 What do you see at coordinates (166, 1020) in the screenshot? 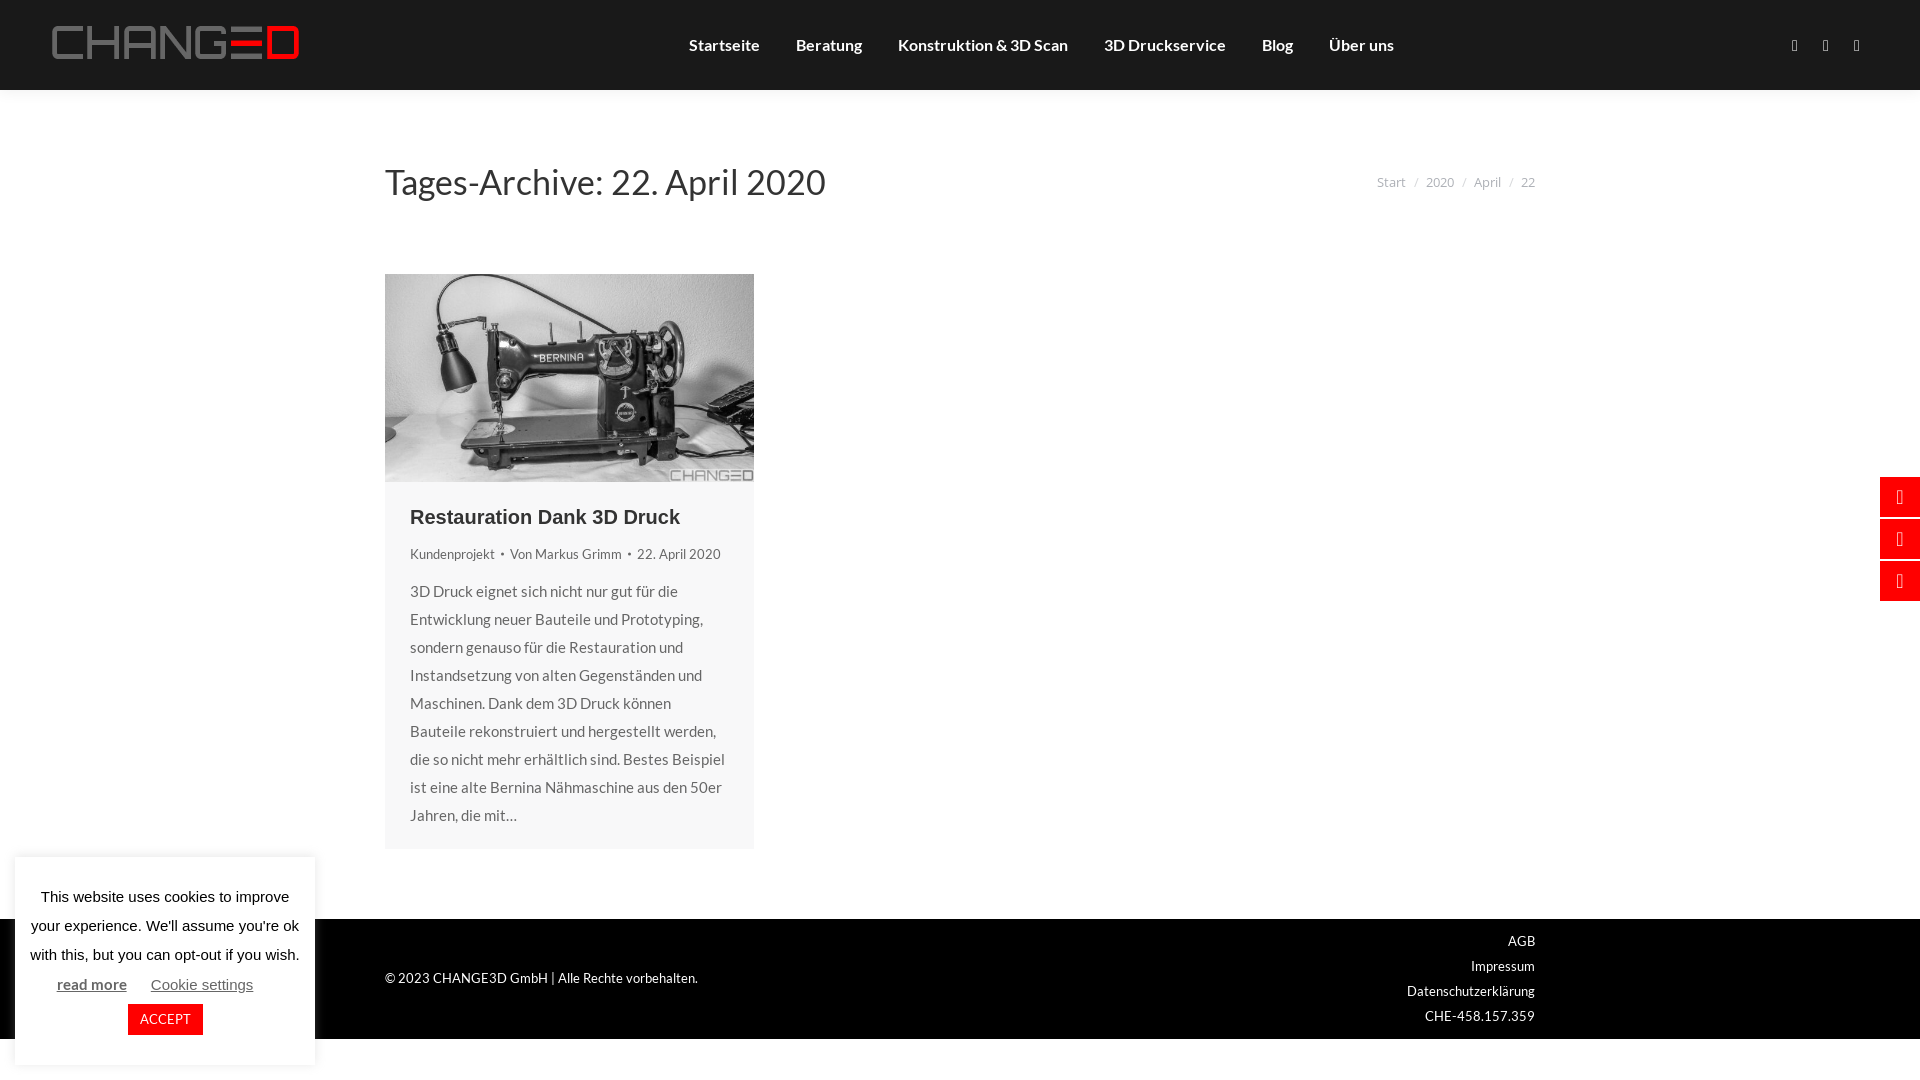
I see `ACCEPT` at bounding box center [166, 1020].